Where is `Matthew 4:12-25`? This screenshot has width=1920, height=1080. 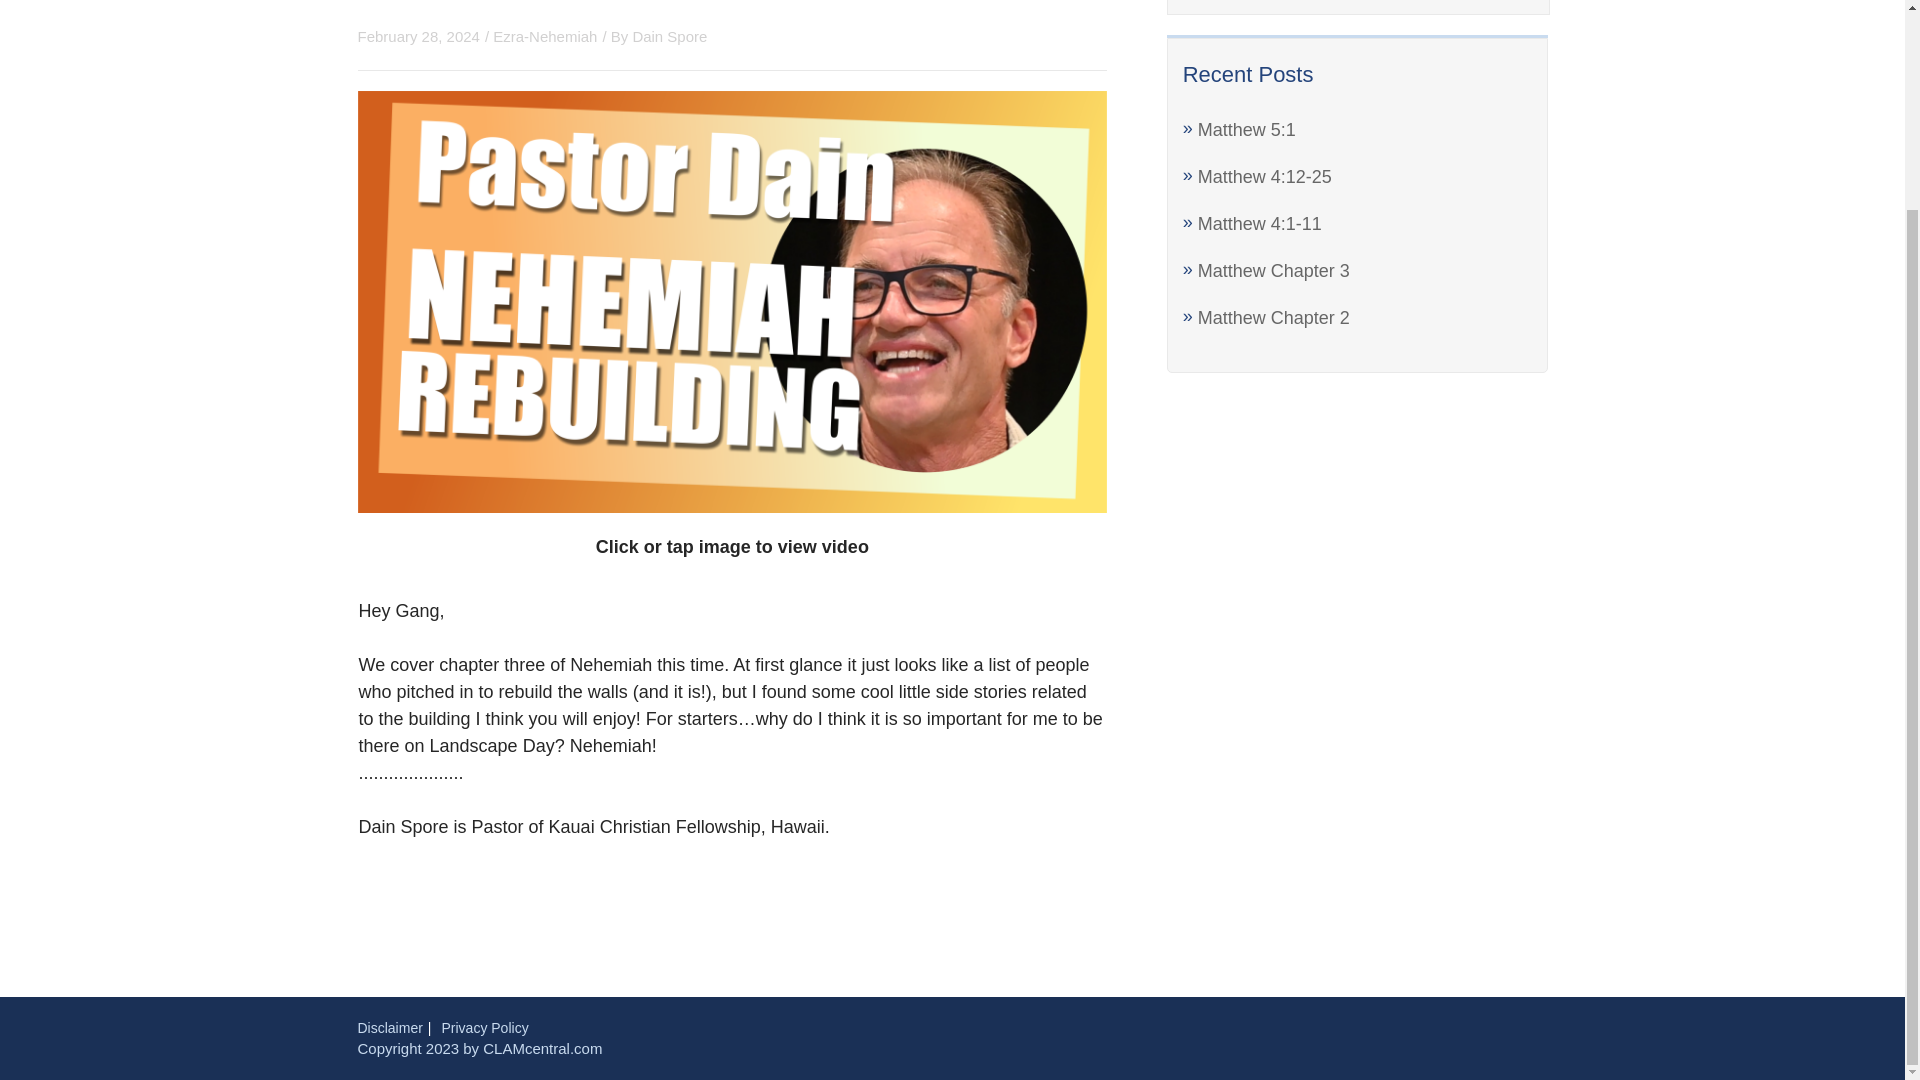 Matthew 4:12-25 is located at coordinates (1265, 176).